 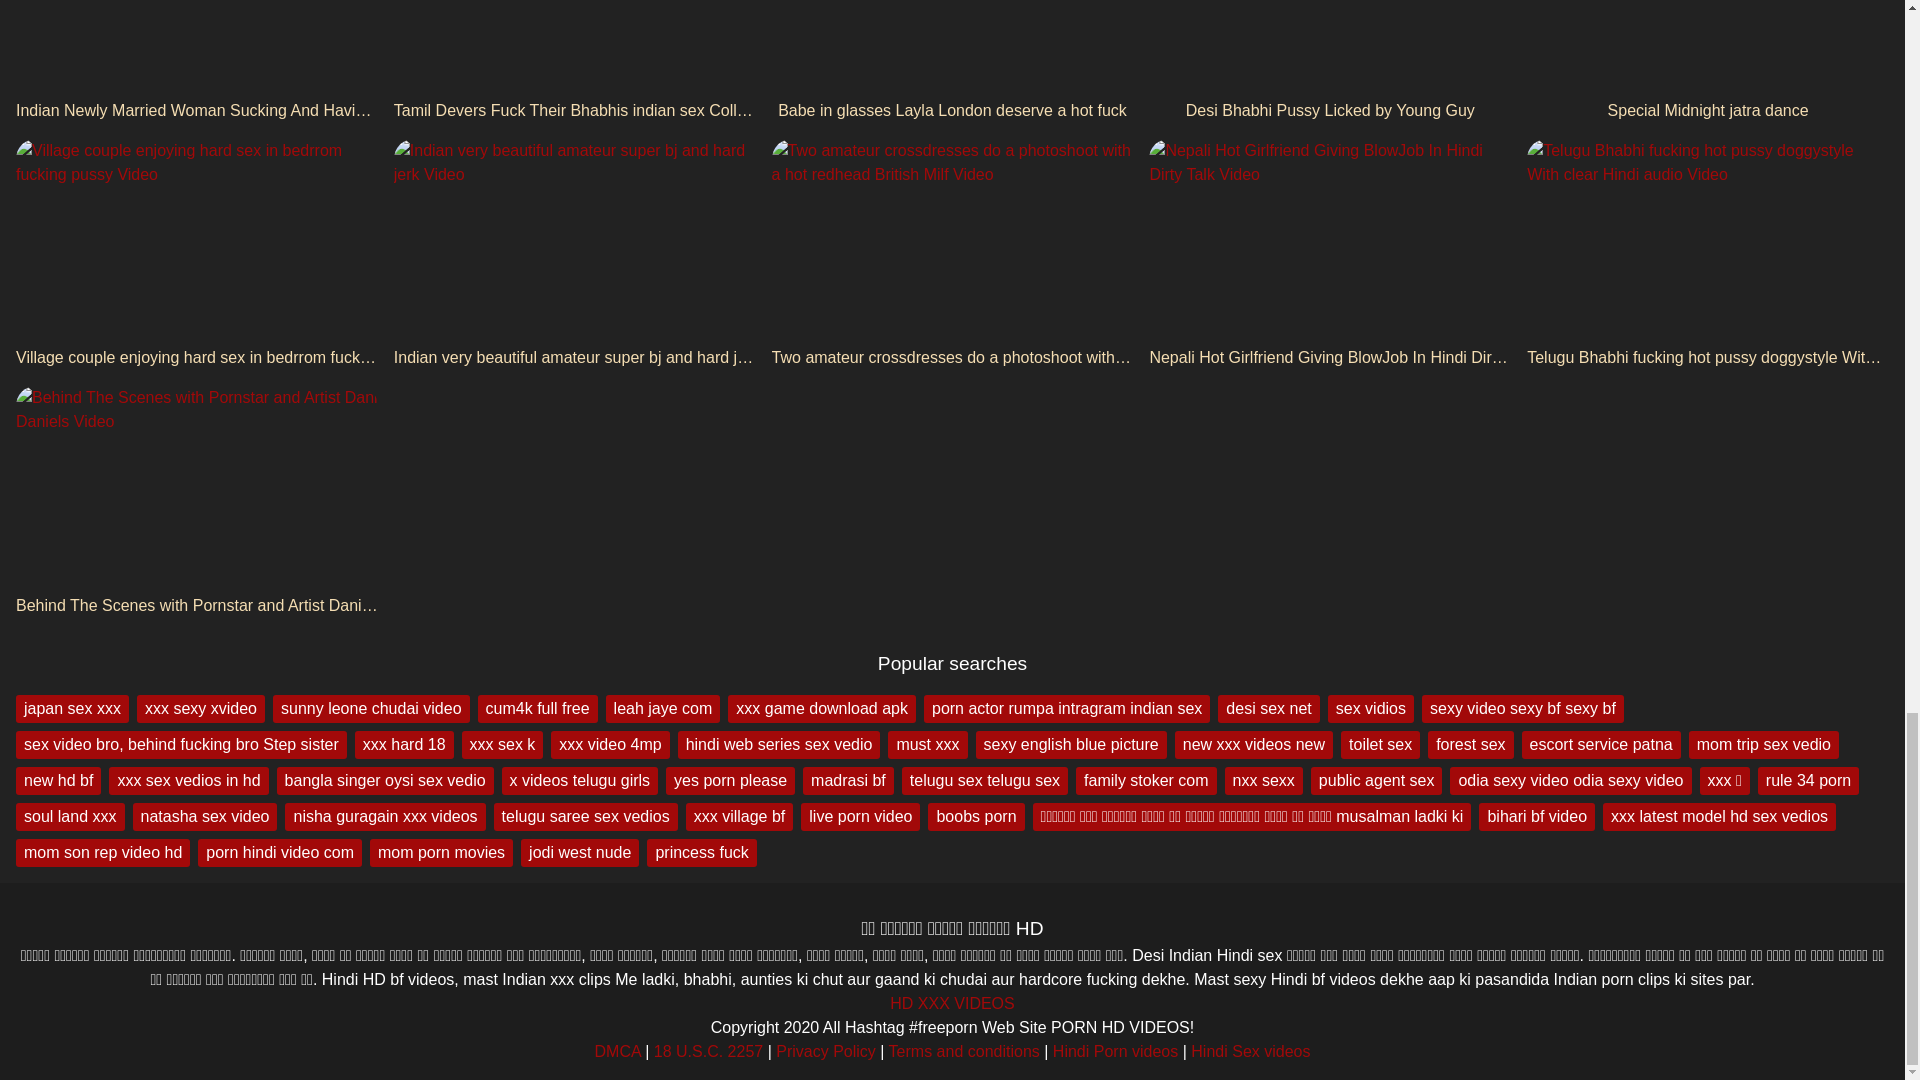 What do you see at coordinates (200, 708) in the screenshot?
I see `xxx sexy xvideo` at bounding box center [200, 708].